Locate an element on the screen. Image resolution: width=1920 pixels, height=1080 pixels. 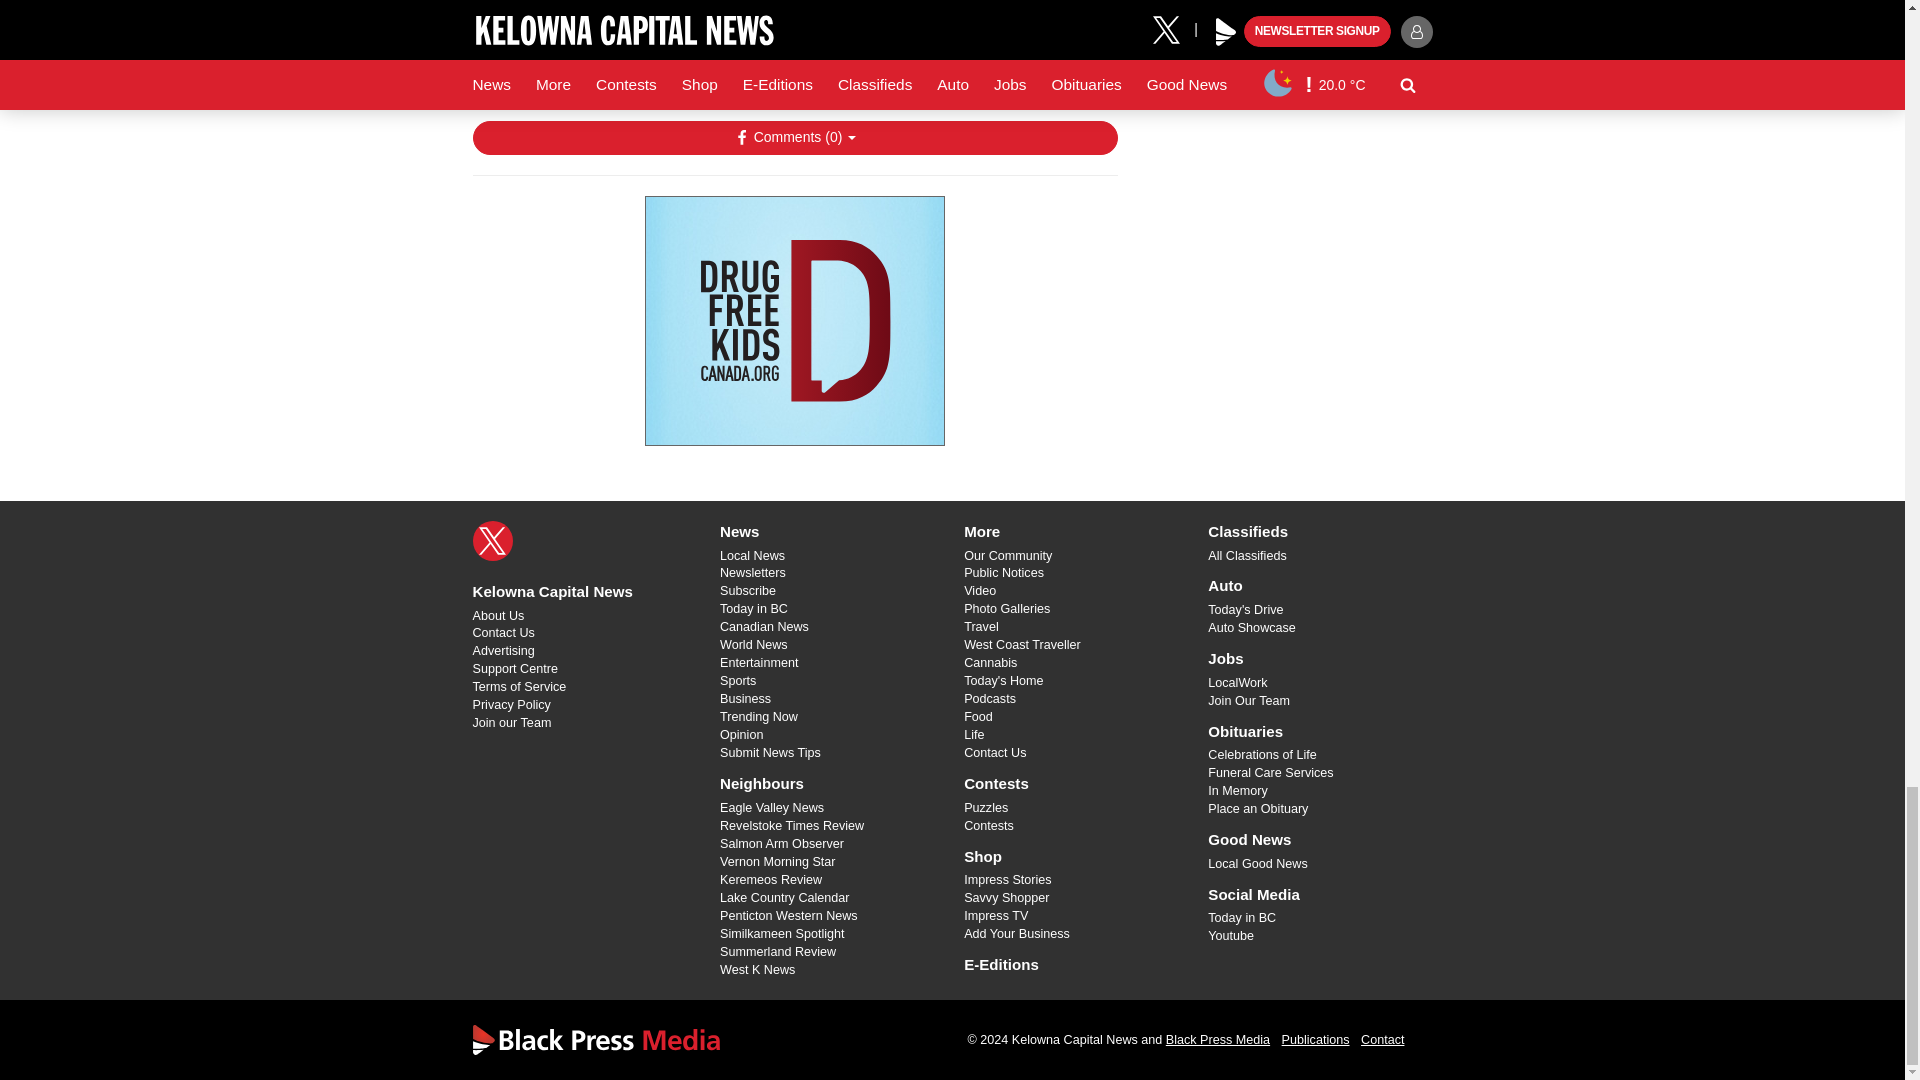
Show Comments is located at coordinates (794, 138).